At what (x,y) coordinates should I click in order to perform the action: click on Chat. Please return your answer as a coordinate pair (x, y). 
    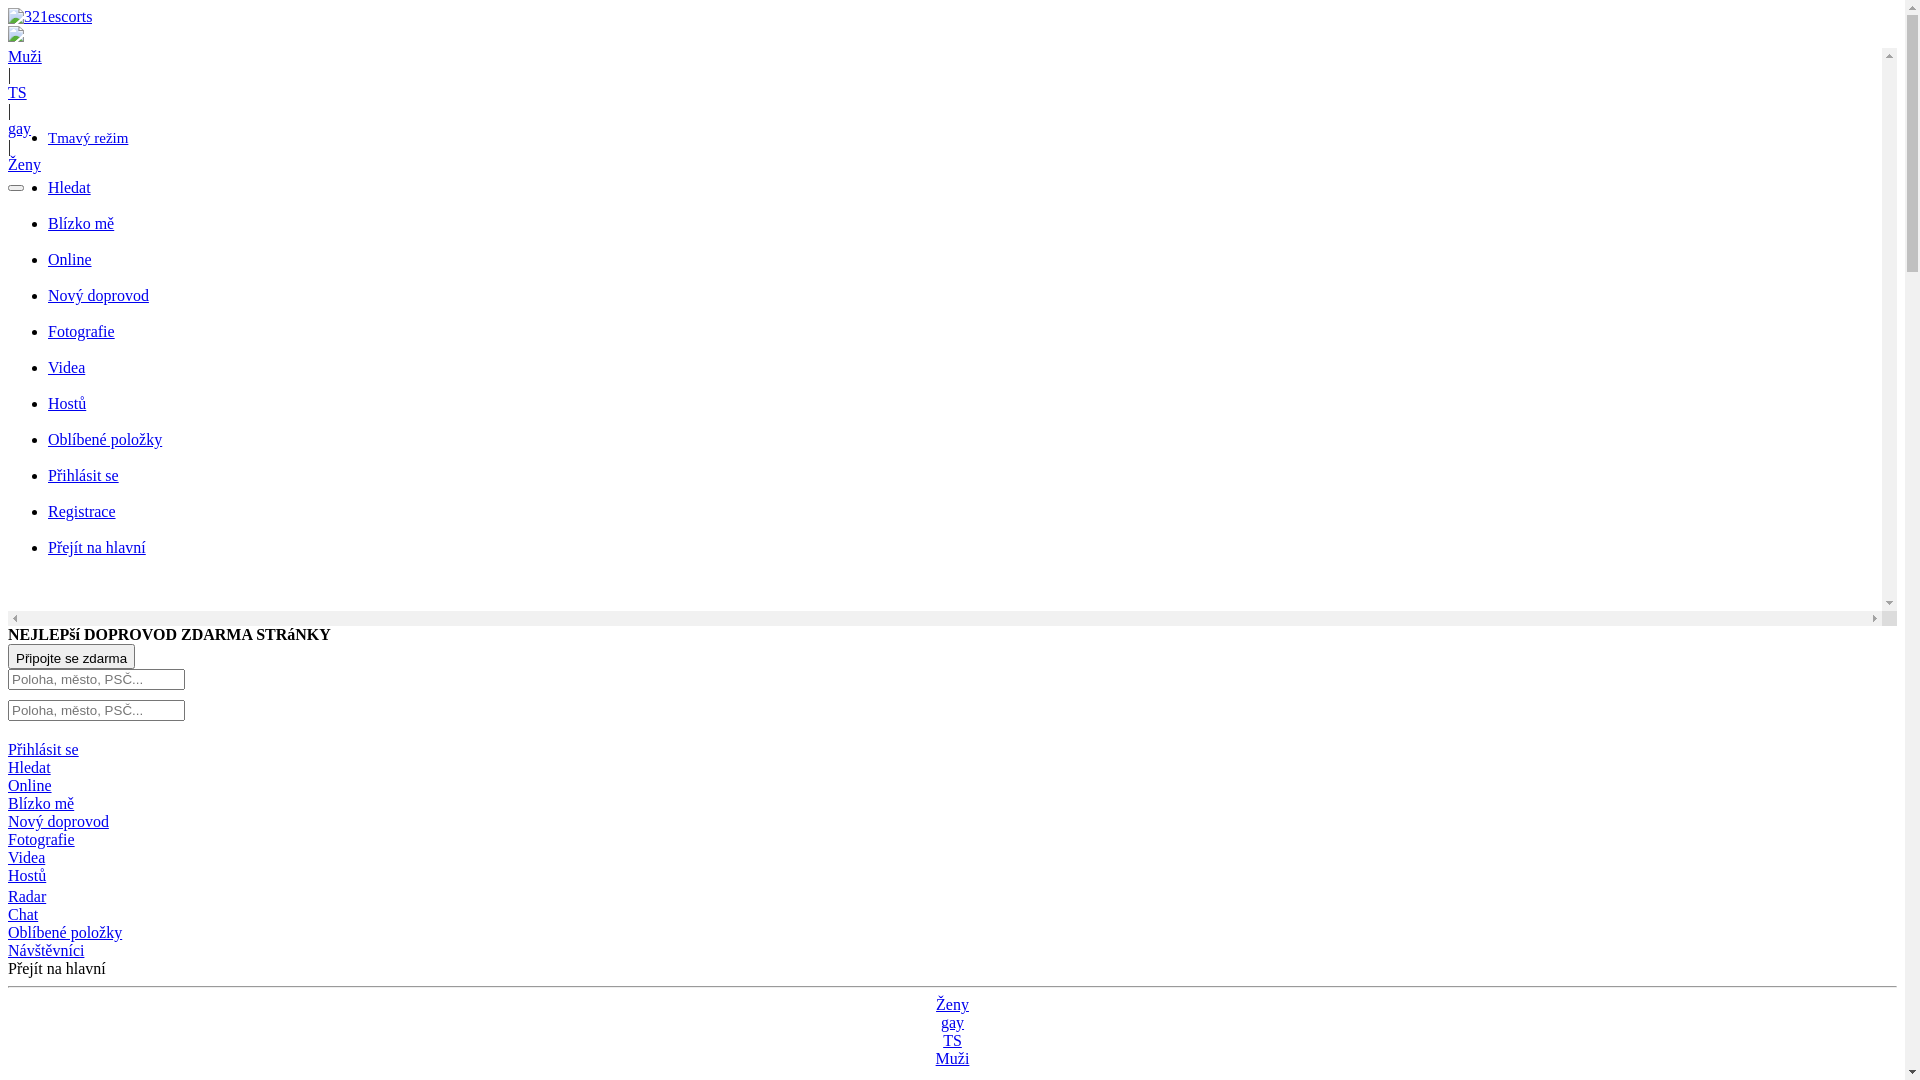
    Looking at the image, I should click on (952, 915).